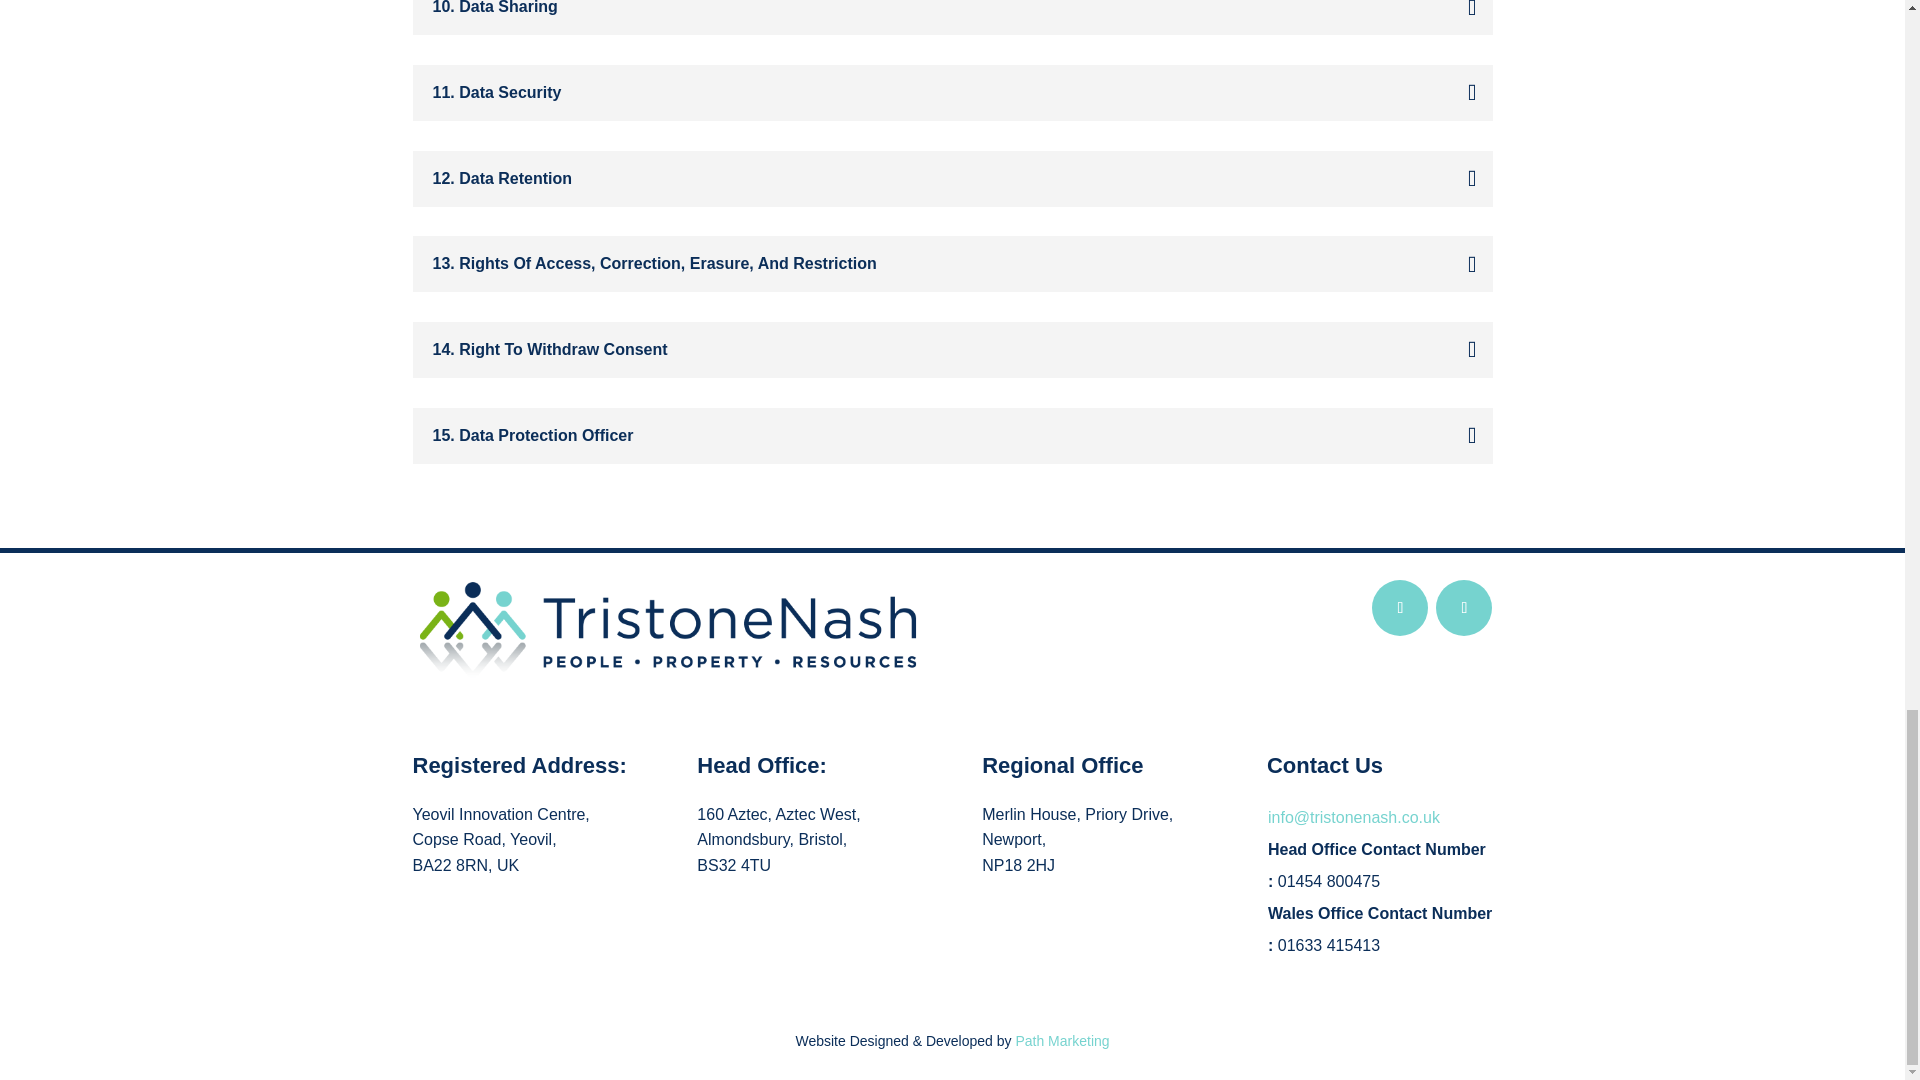  What do you see at coordinates (666, 630) in the screenshot?
I see `TristoneNash-LOGO-C-on-white-RGB` at bounding box center [666, 630].